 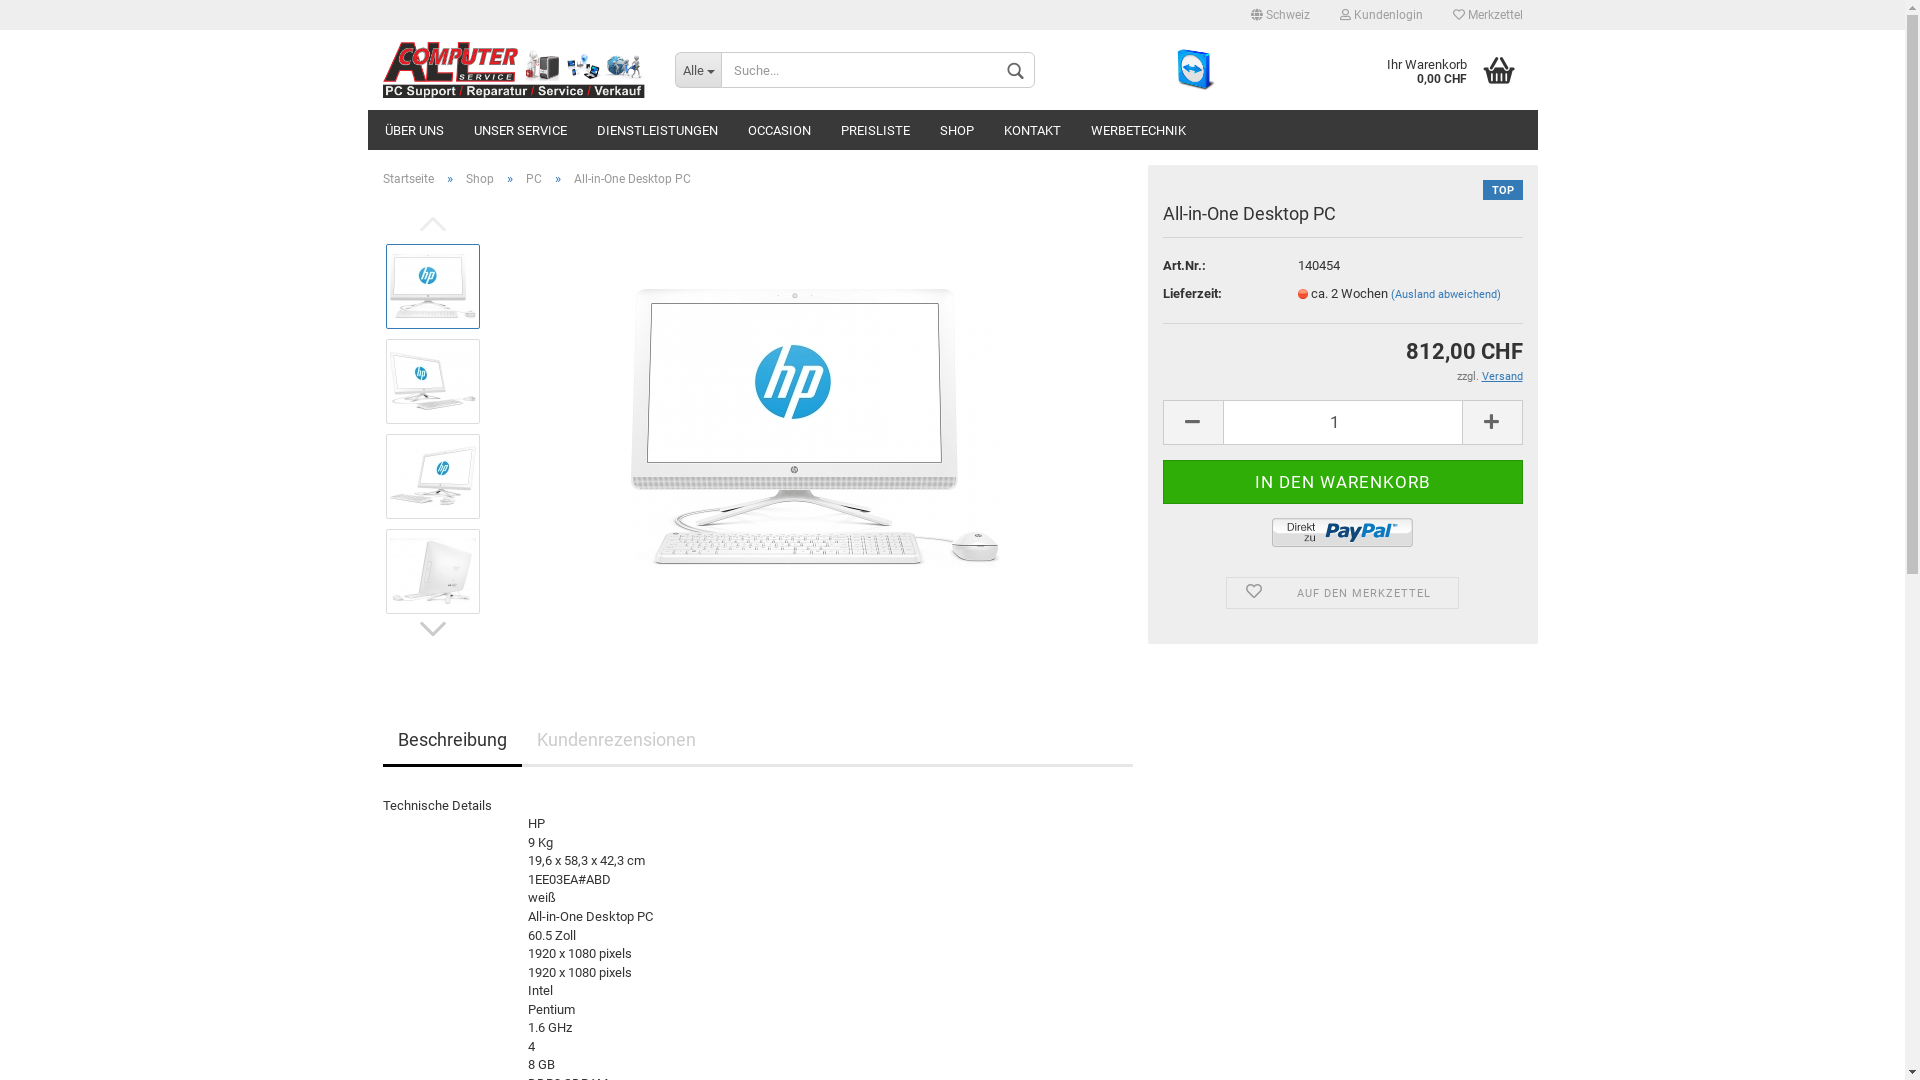 I want to click on Ihr Warenkorb
0,00 CHF, so click(x=1440, y=70).